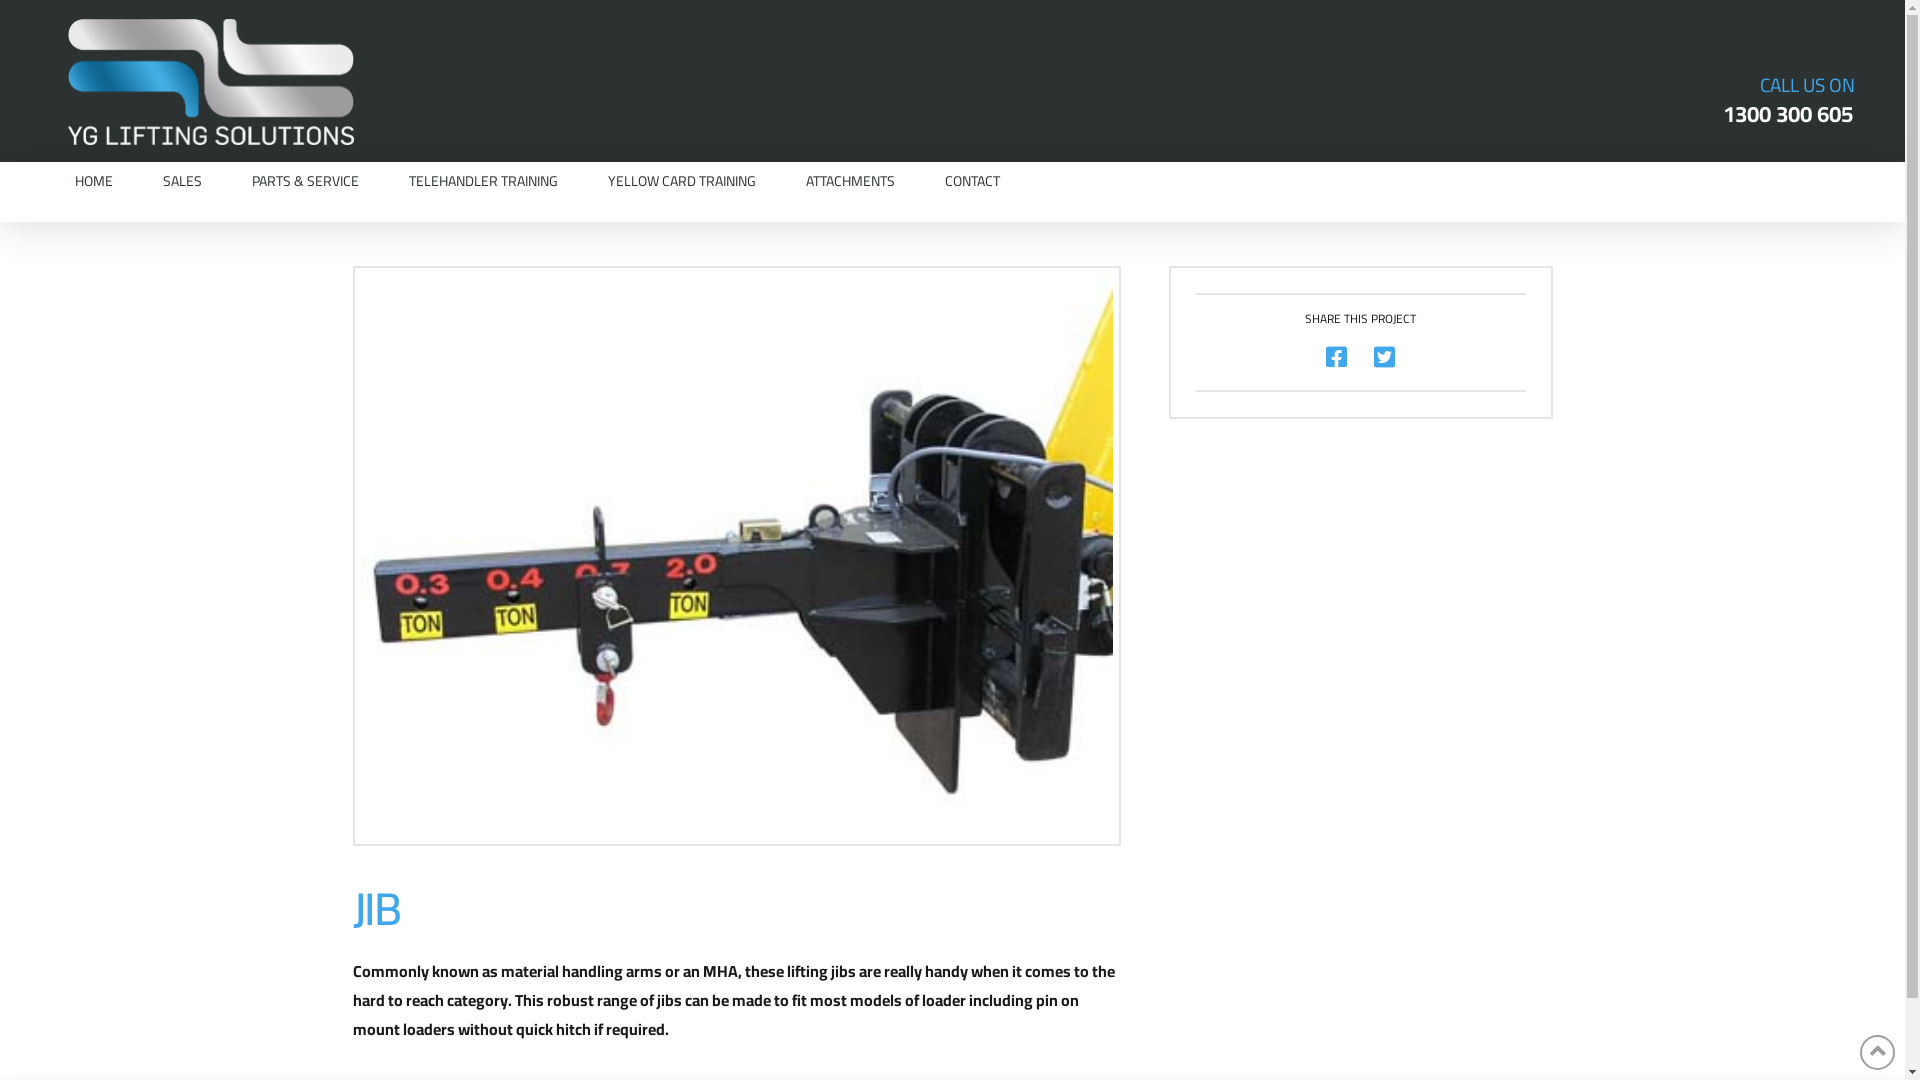  Describe the element at coordinates (484, 181) in the screenshot. I see `TELEHANDLER TRAINING` at that location.